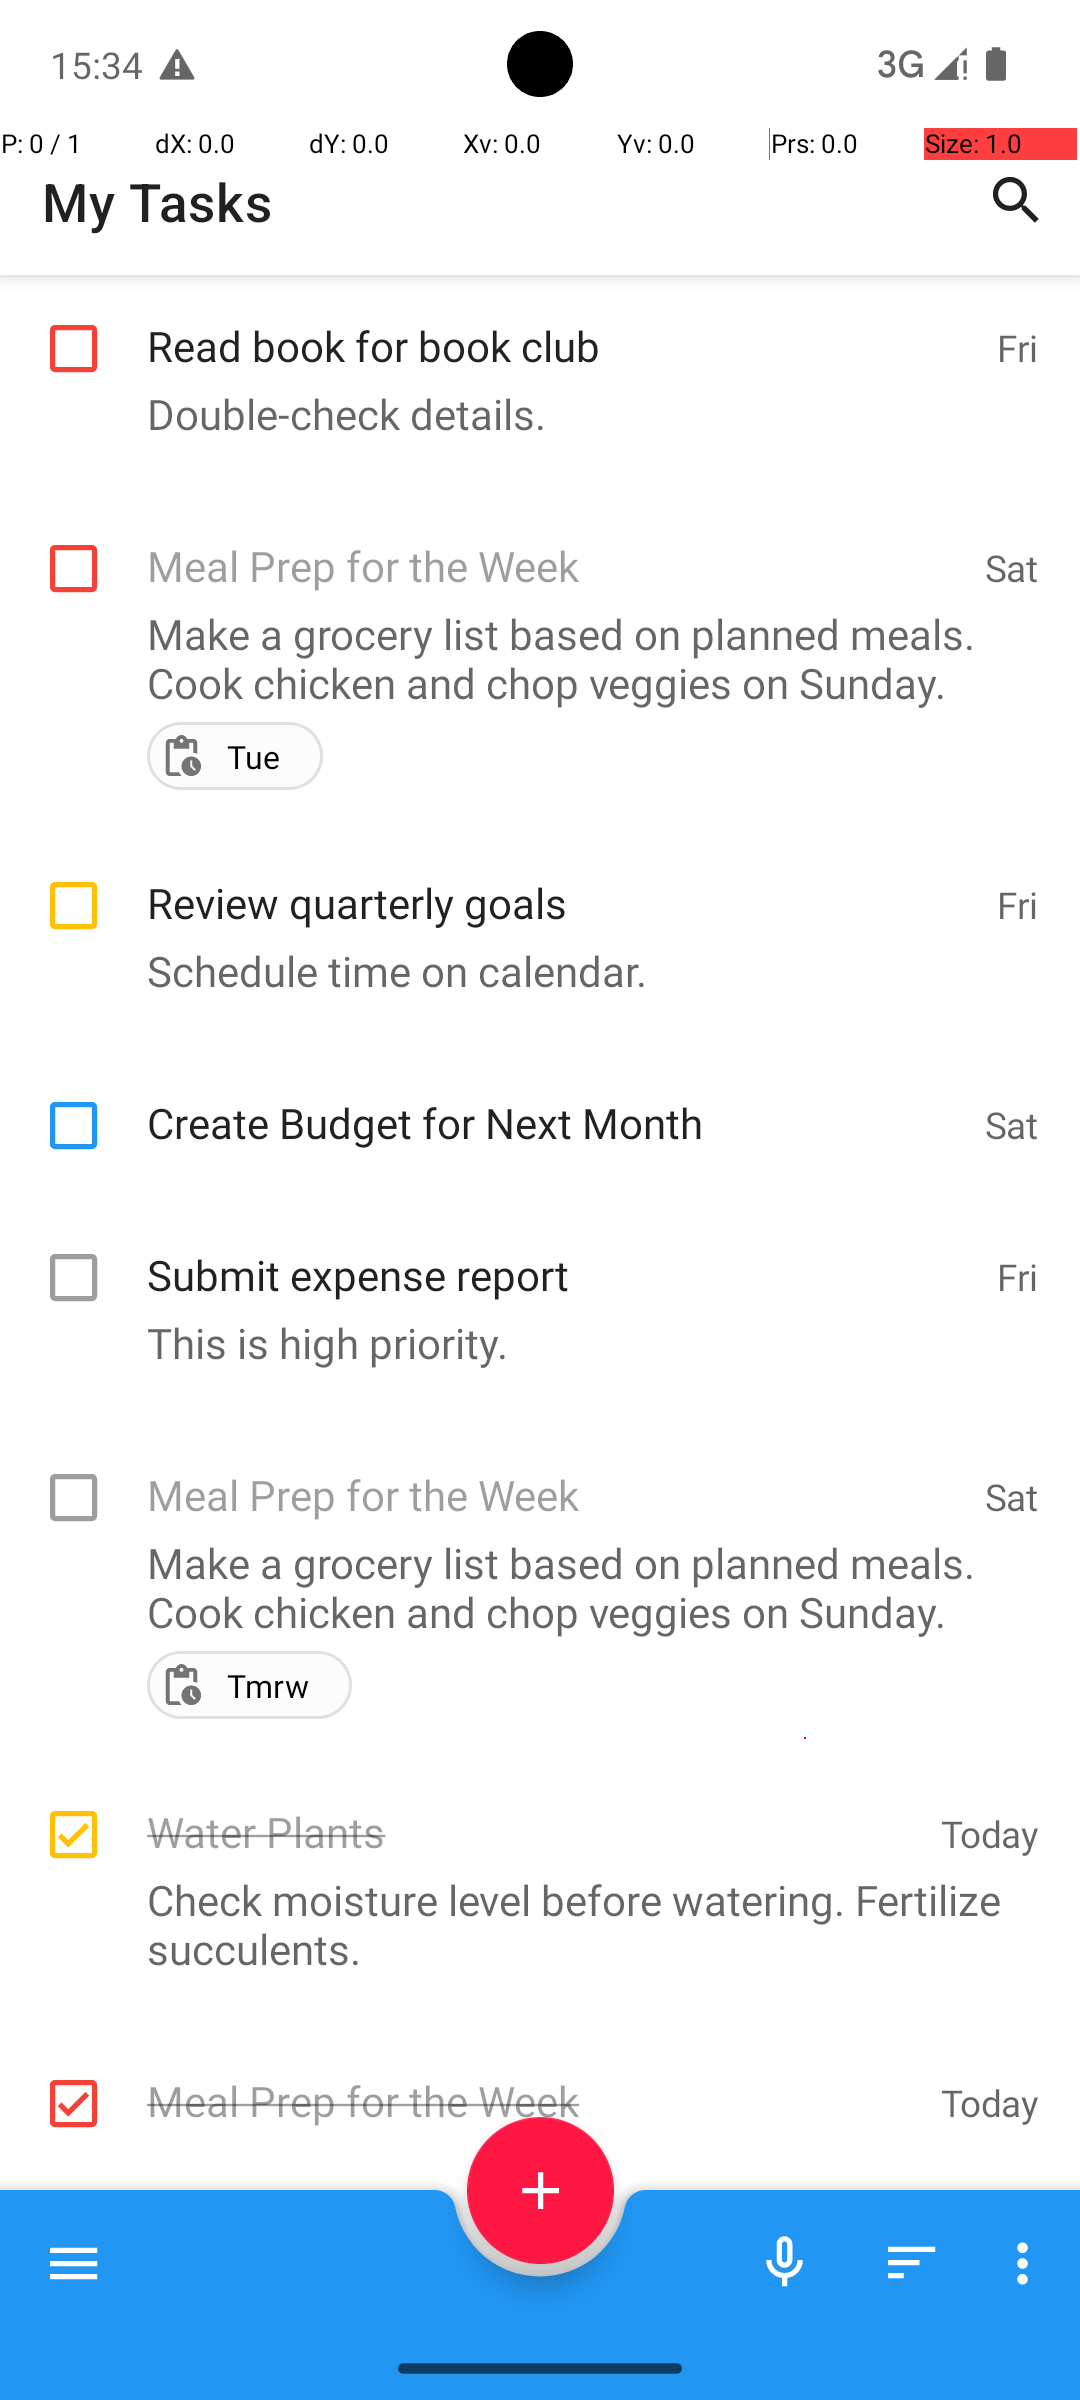  What do you see at coordinates (530, 658) in the screenshot?
I see `Make a grocery list based on planned meals. Cook chicken and chop veggies on Sunday.` at bounding box center [530, 658].